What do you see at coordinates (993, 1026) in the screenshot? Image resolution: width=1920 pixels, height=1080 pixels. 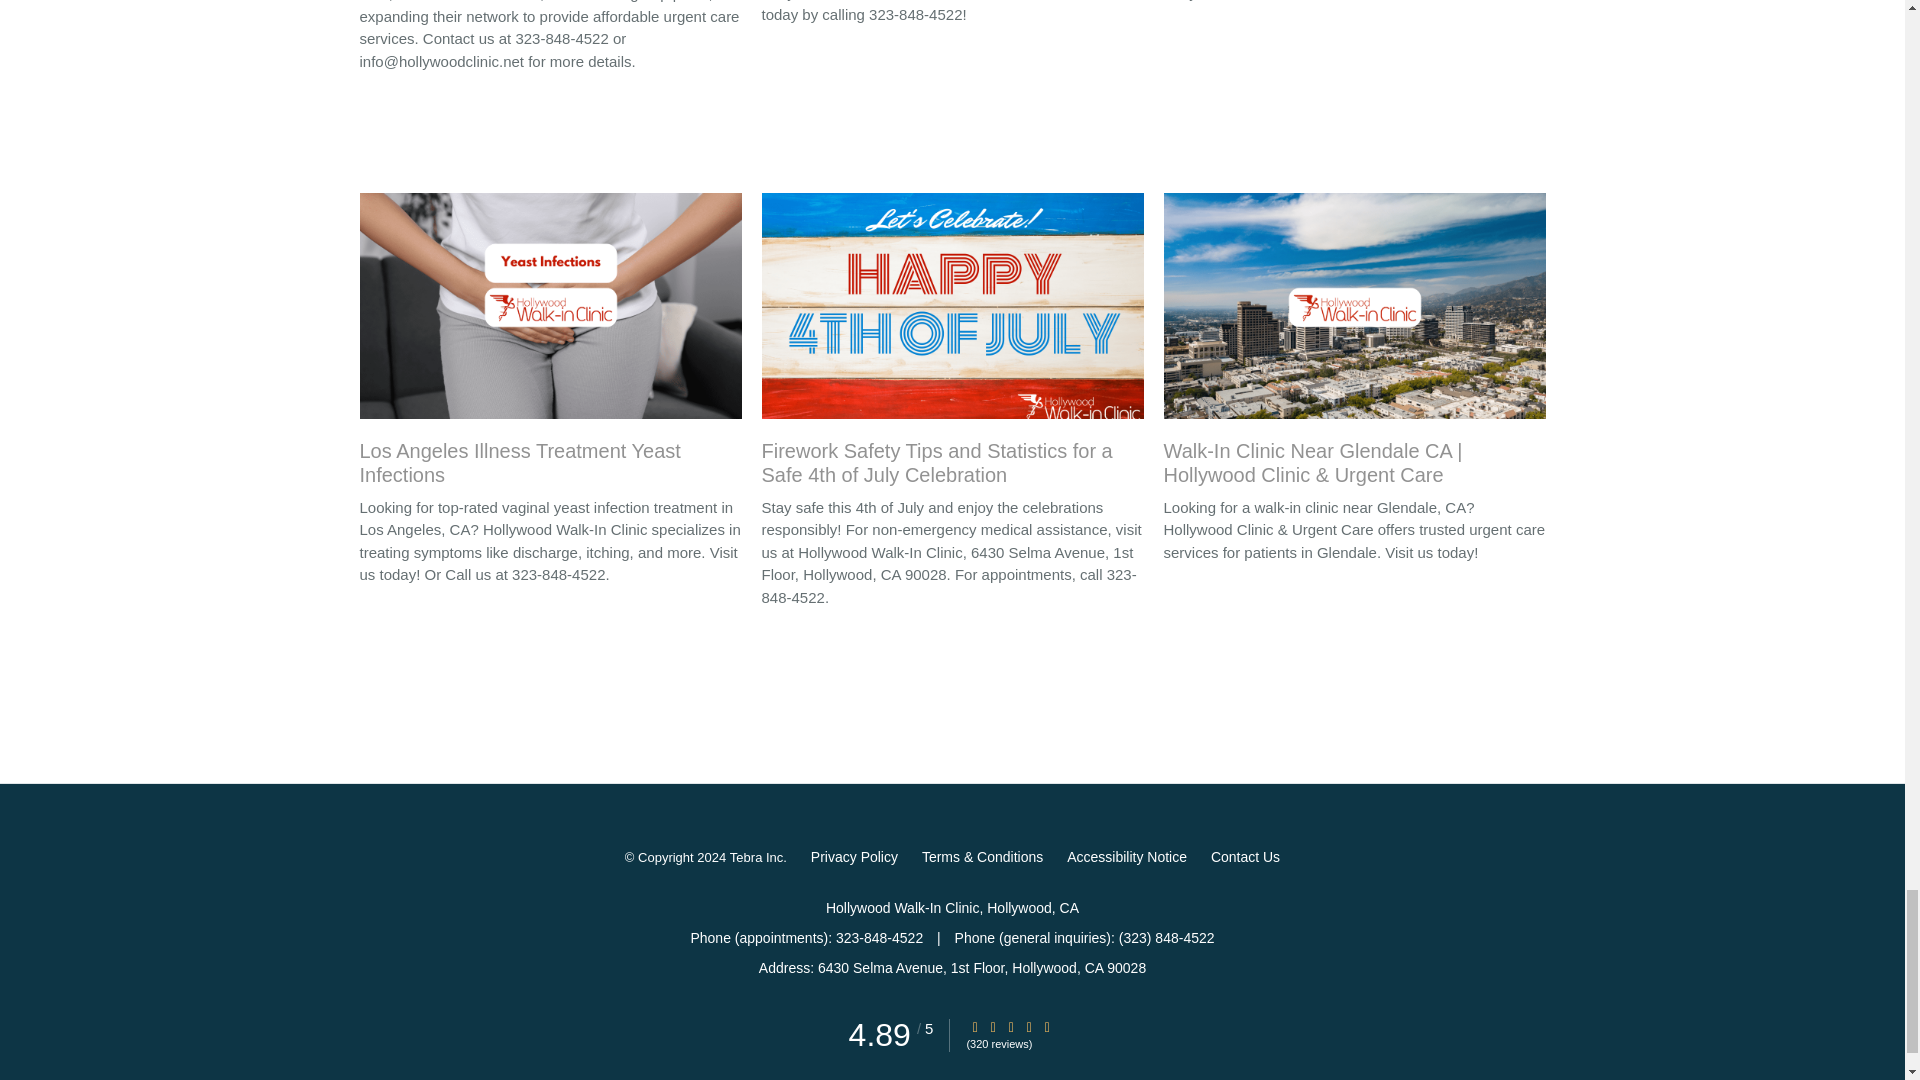 I see `Star Rating` at bounding box center [993, 1026].